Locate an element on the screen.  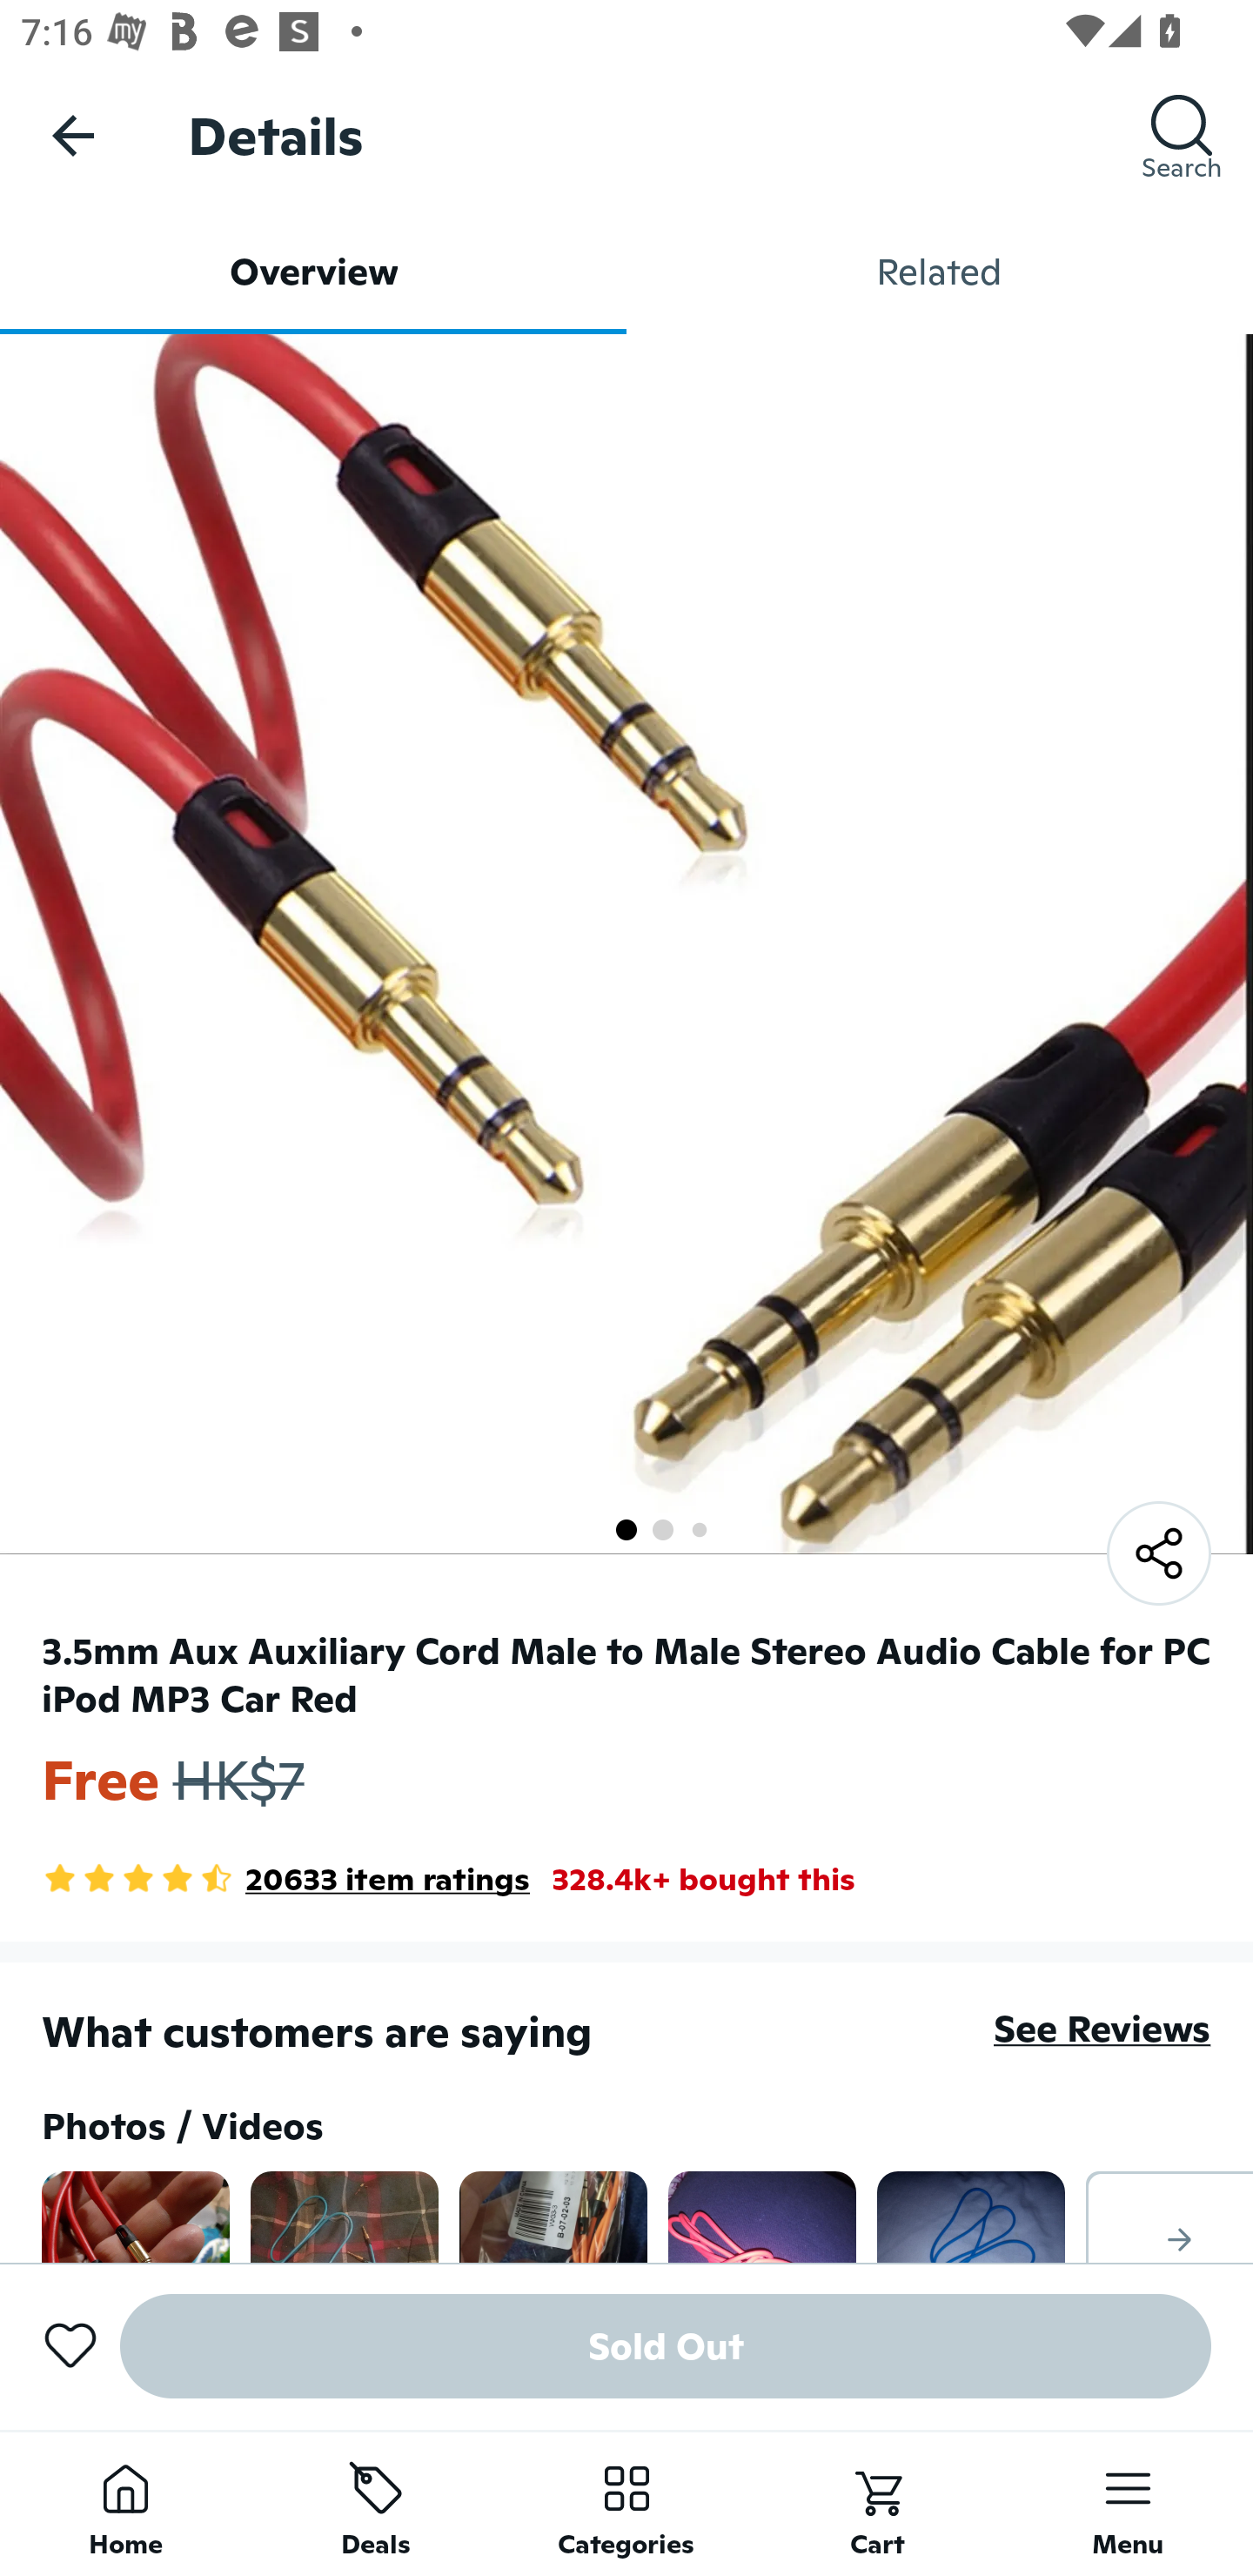
Right arrow is located at coordinates (1169, 2216).